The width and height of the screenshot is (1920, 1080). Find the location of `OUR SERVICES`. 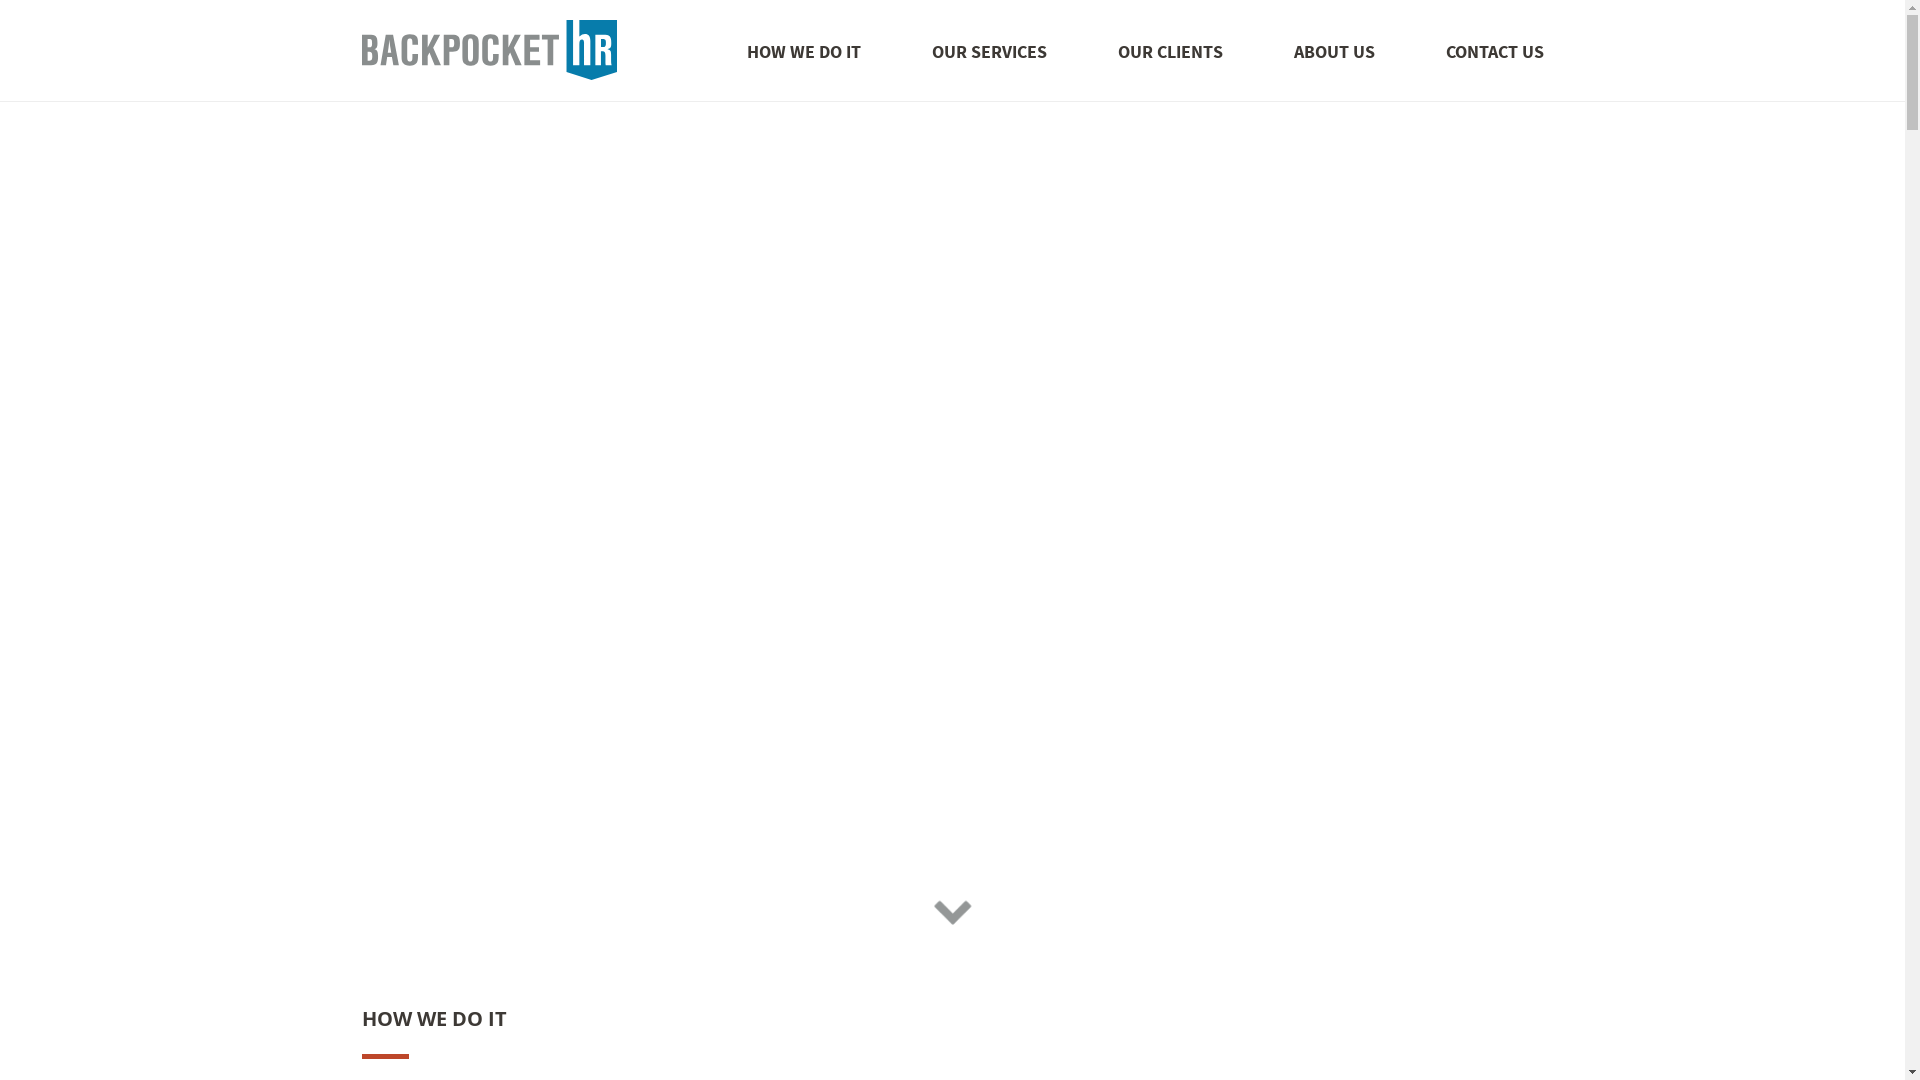

OUR SERVICES is located at coordinates (990, 52).